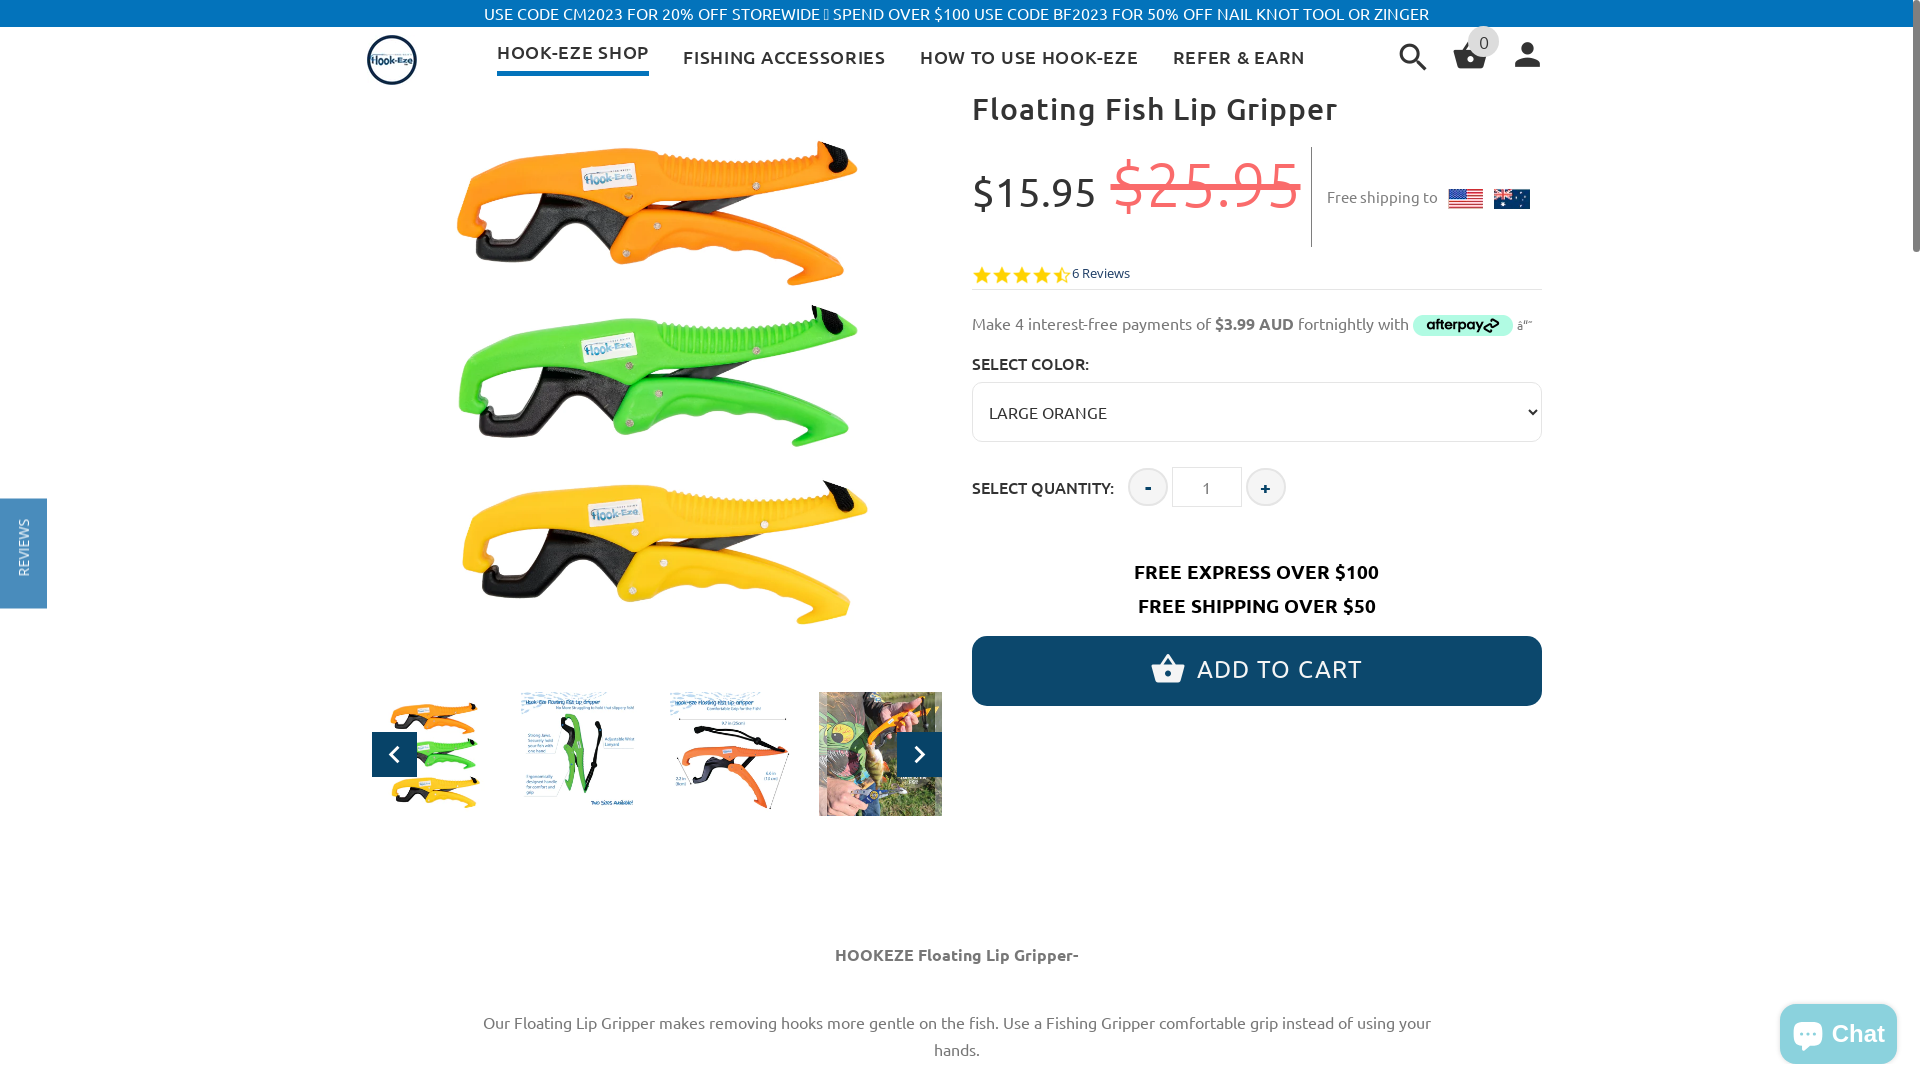 Image resolution: width=1920 pixels, height=1080 pixels. What do you see at coordinates (1240, 57) in the screenshot?
I see `REFER & EARN` at bounding box center [1240, 57].